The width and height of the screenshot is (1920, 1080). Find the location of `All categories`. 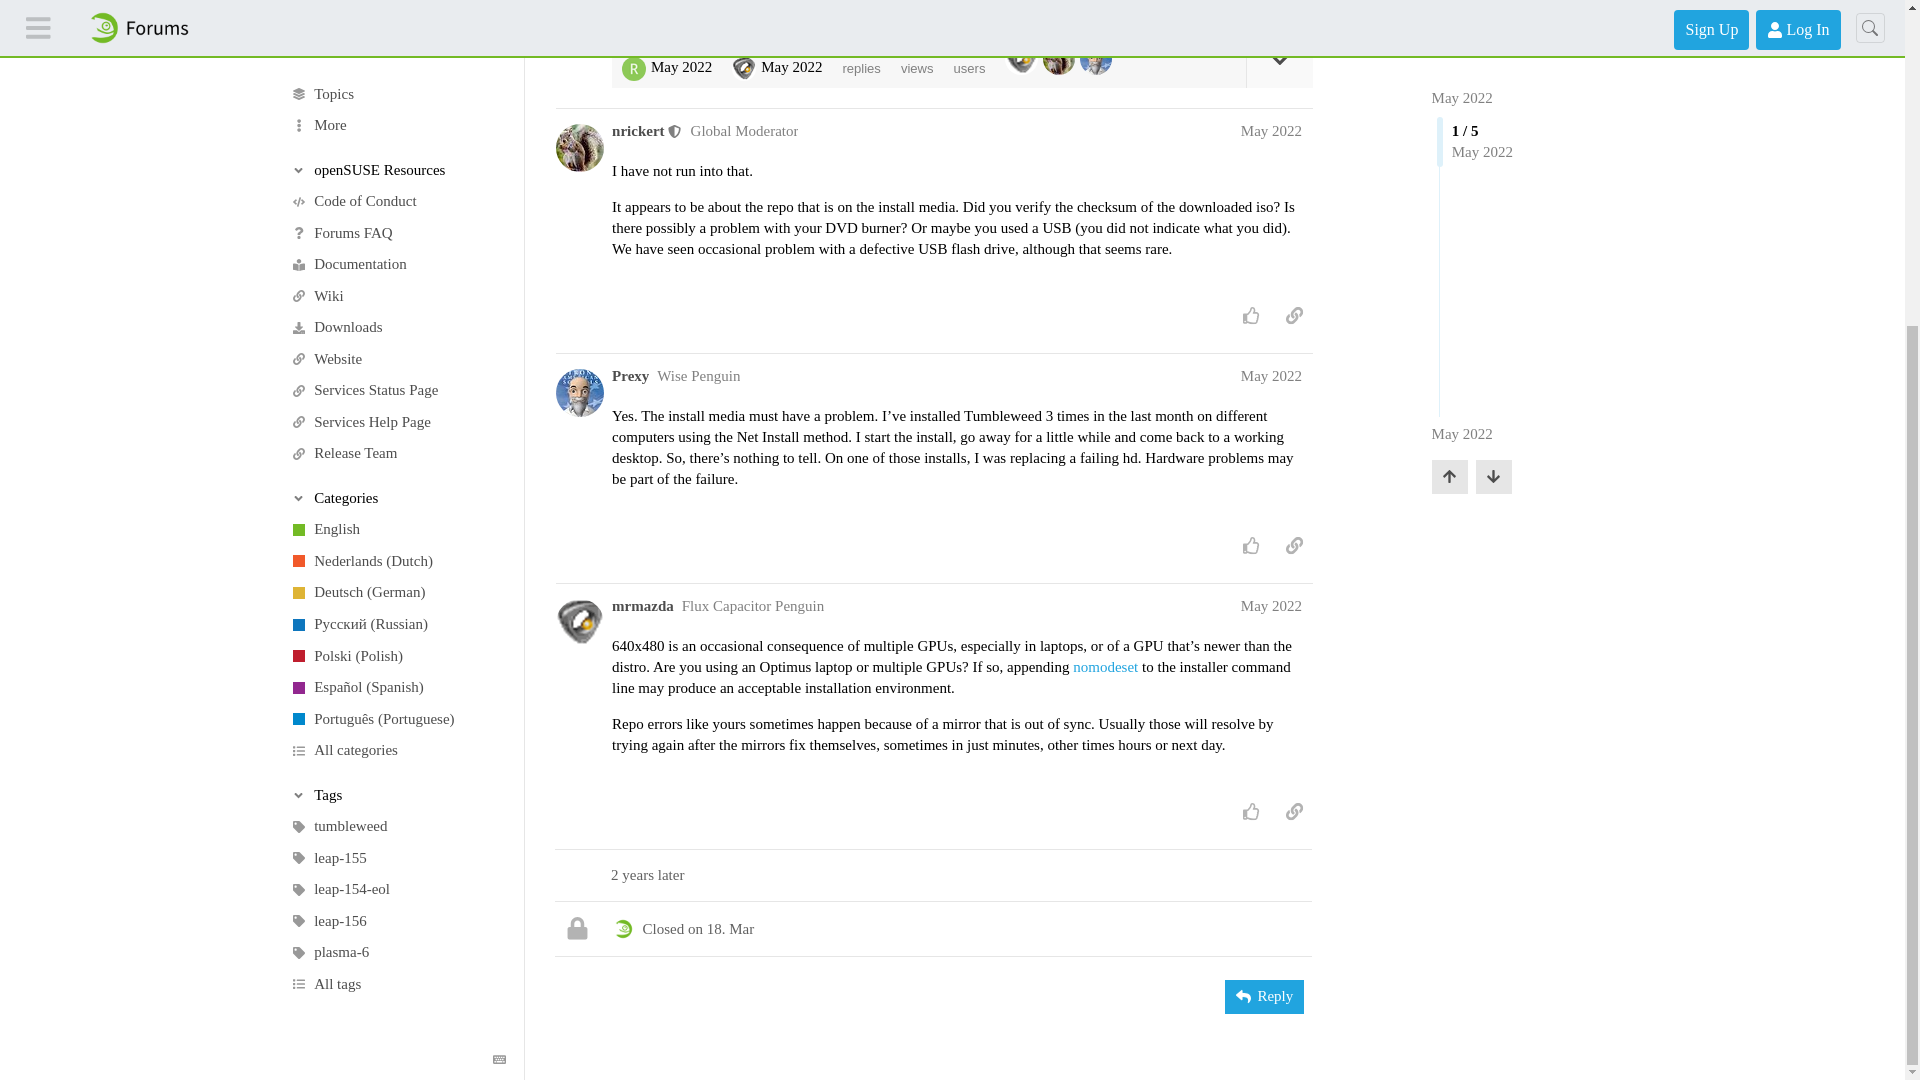

All categories is located at coordinates (397, 296).